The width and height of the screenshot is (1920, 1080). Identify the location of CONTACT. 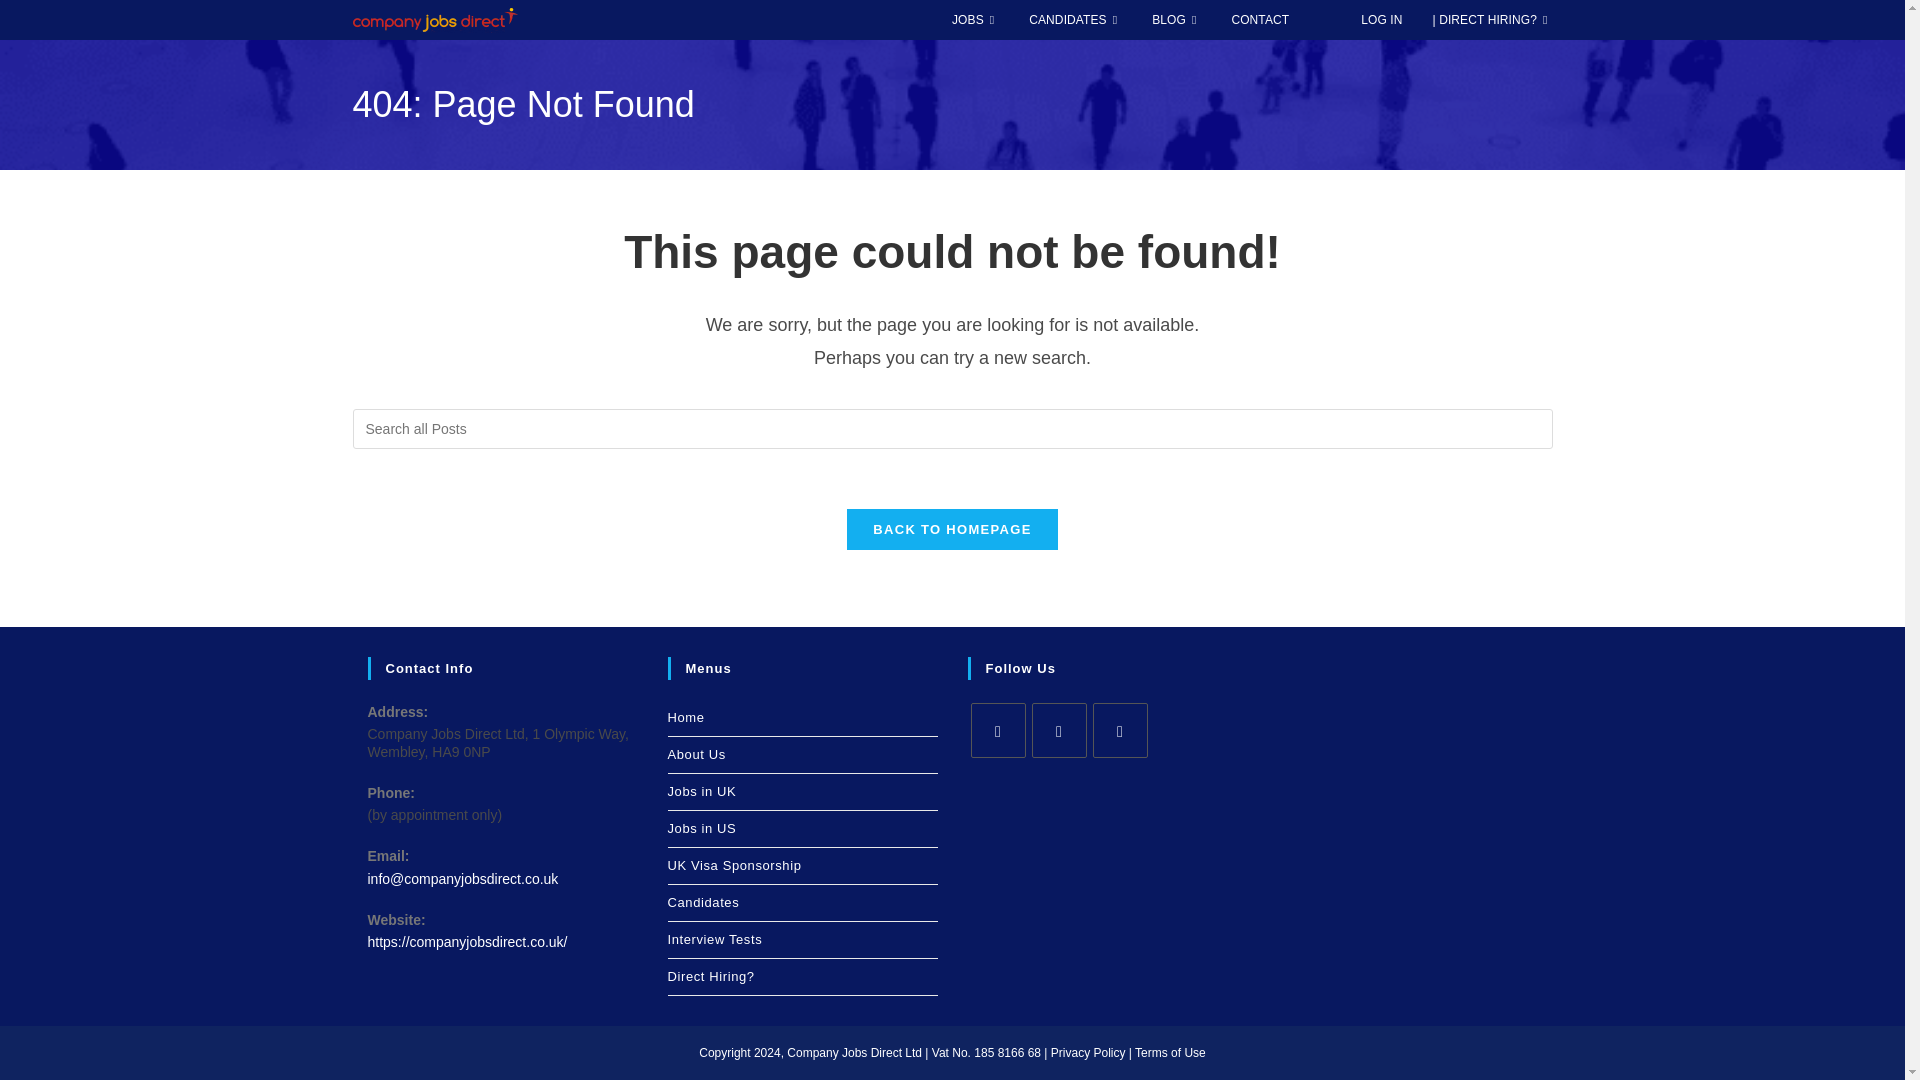
(1259, 20).